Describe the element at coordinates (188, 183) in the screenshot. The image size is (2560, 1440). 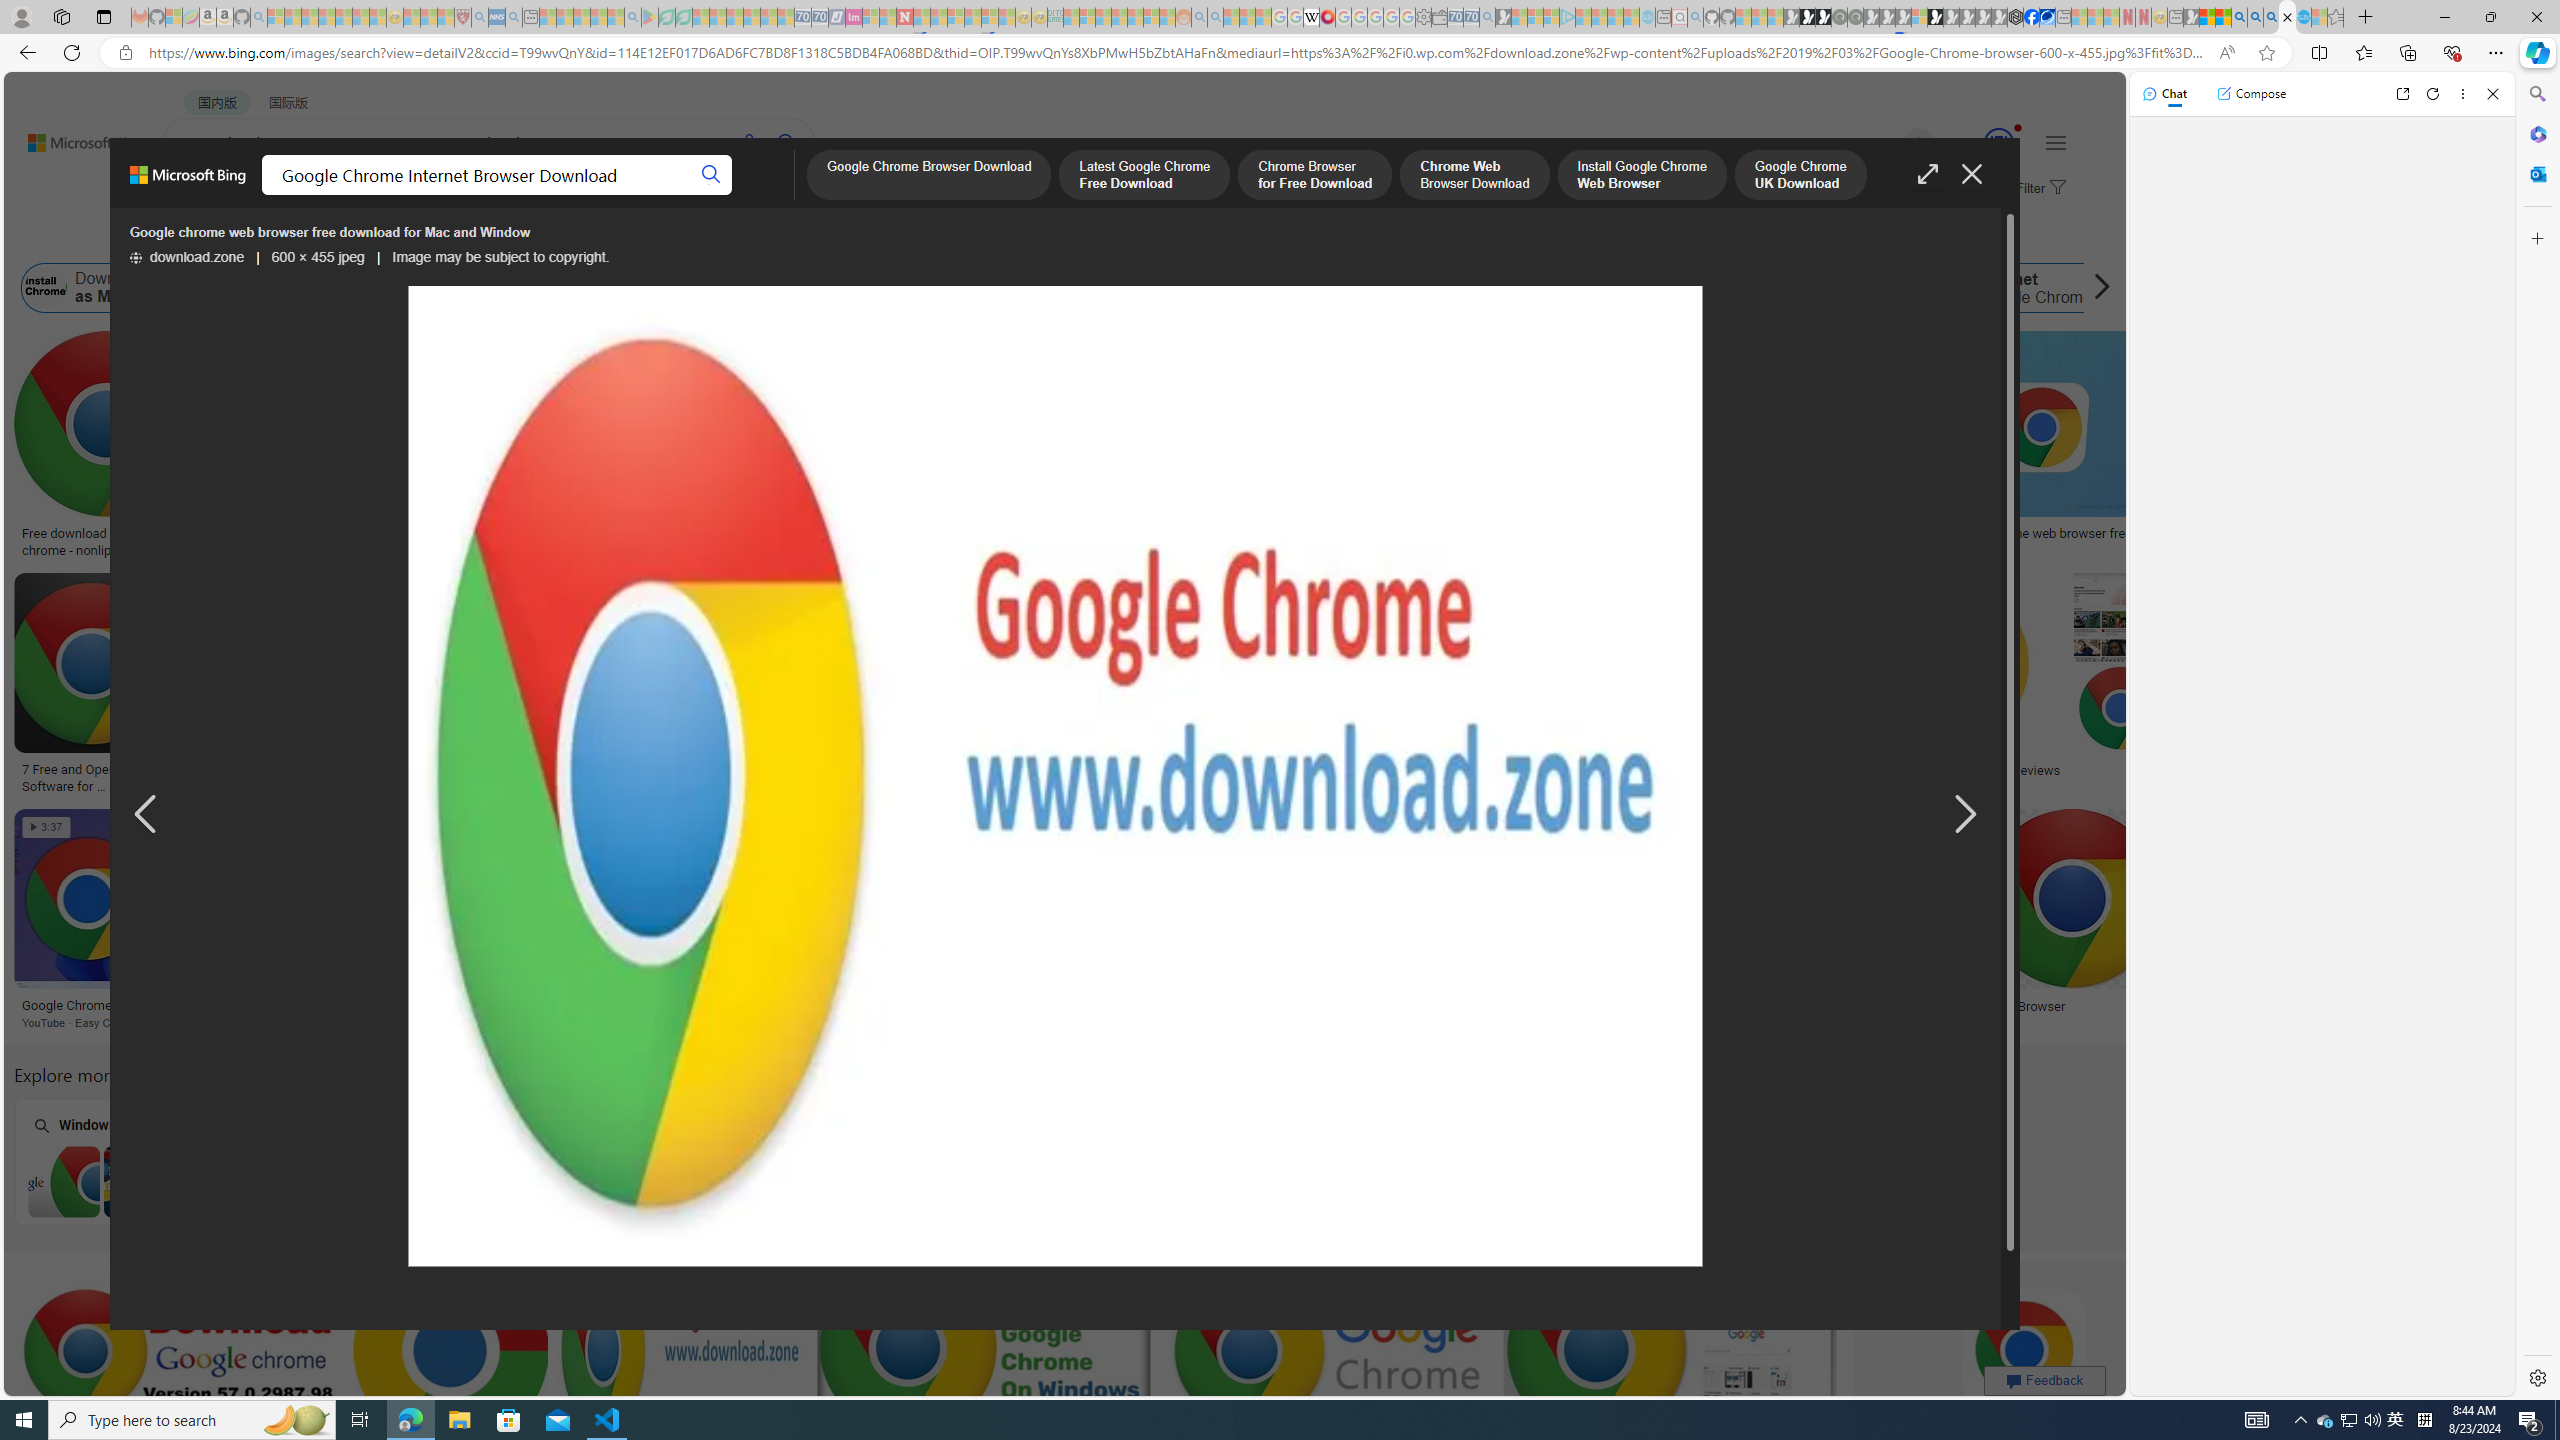
I see `Microsoft Bing, Back to Bing search` at that location.